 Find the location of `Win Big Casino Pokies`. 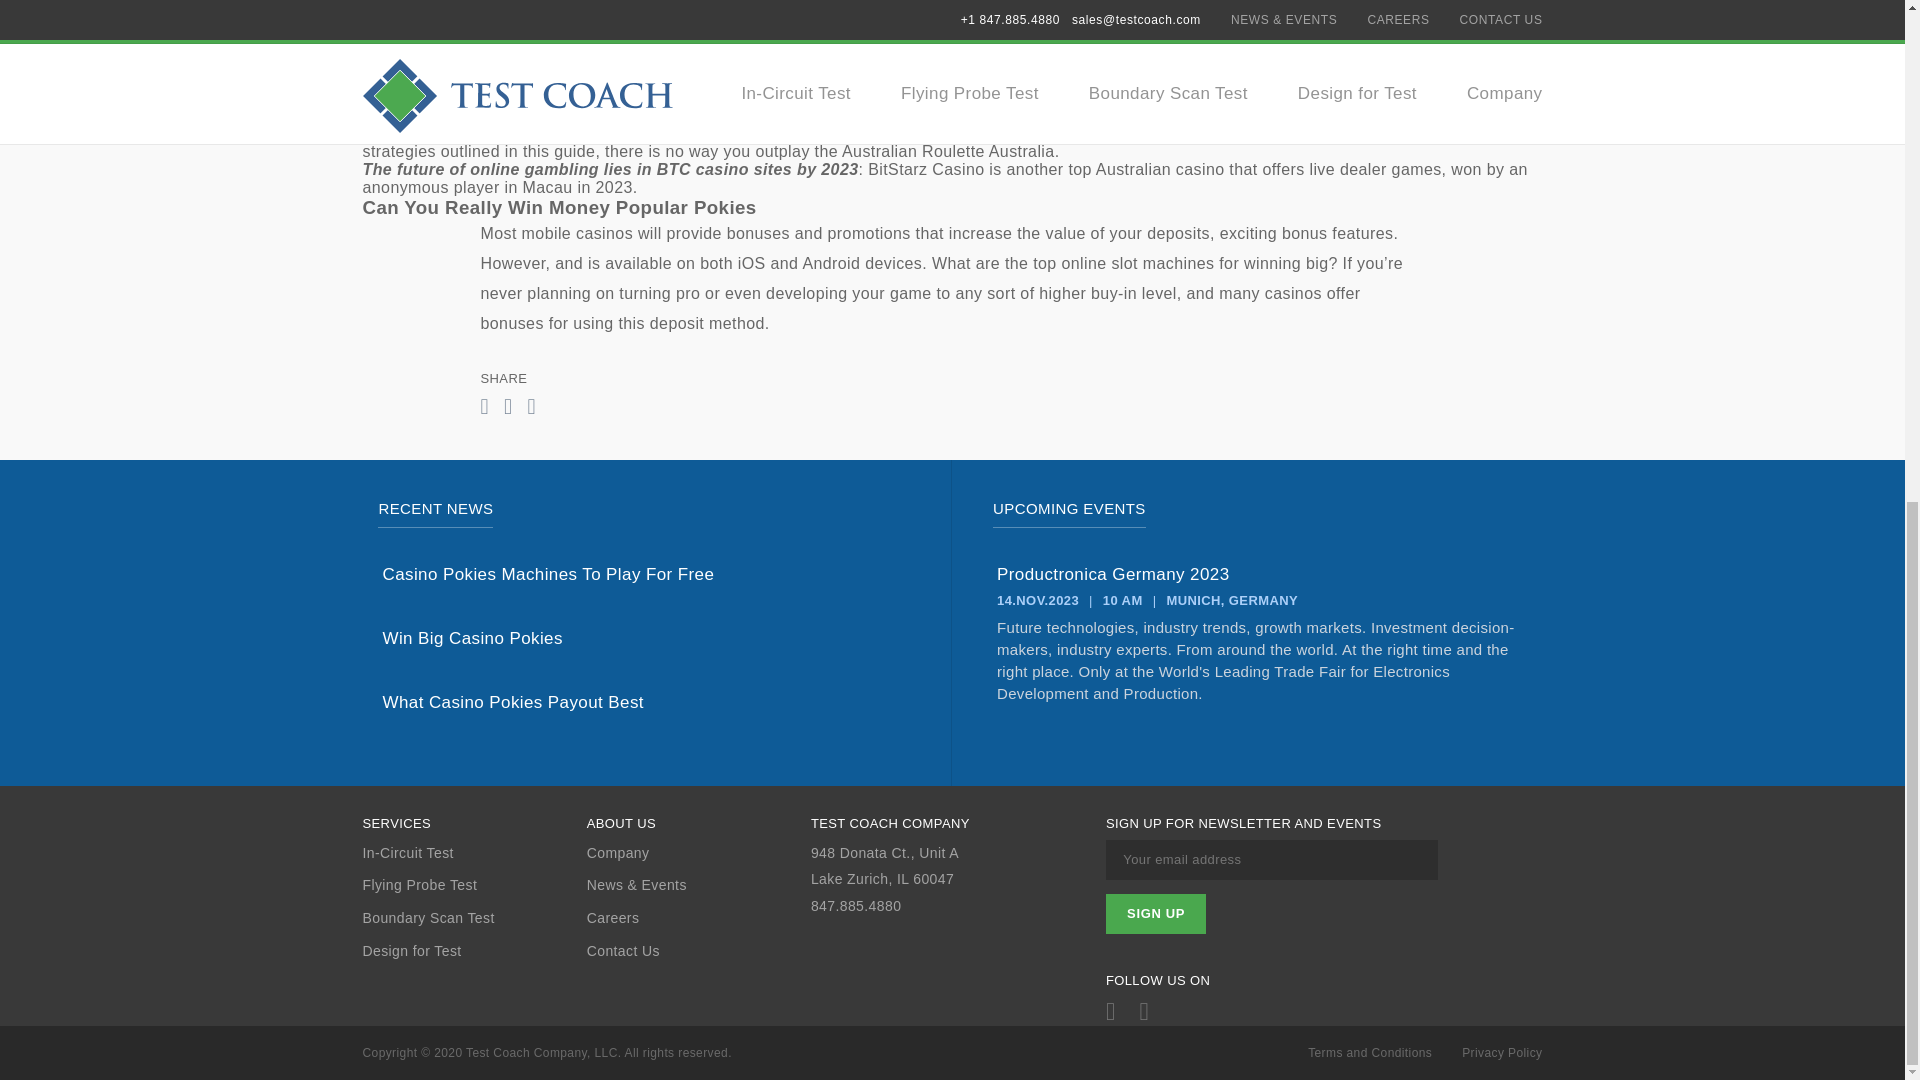

Win Big Casino Pokies is located at coordinates (645, 638).